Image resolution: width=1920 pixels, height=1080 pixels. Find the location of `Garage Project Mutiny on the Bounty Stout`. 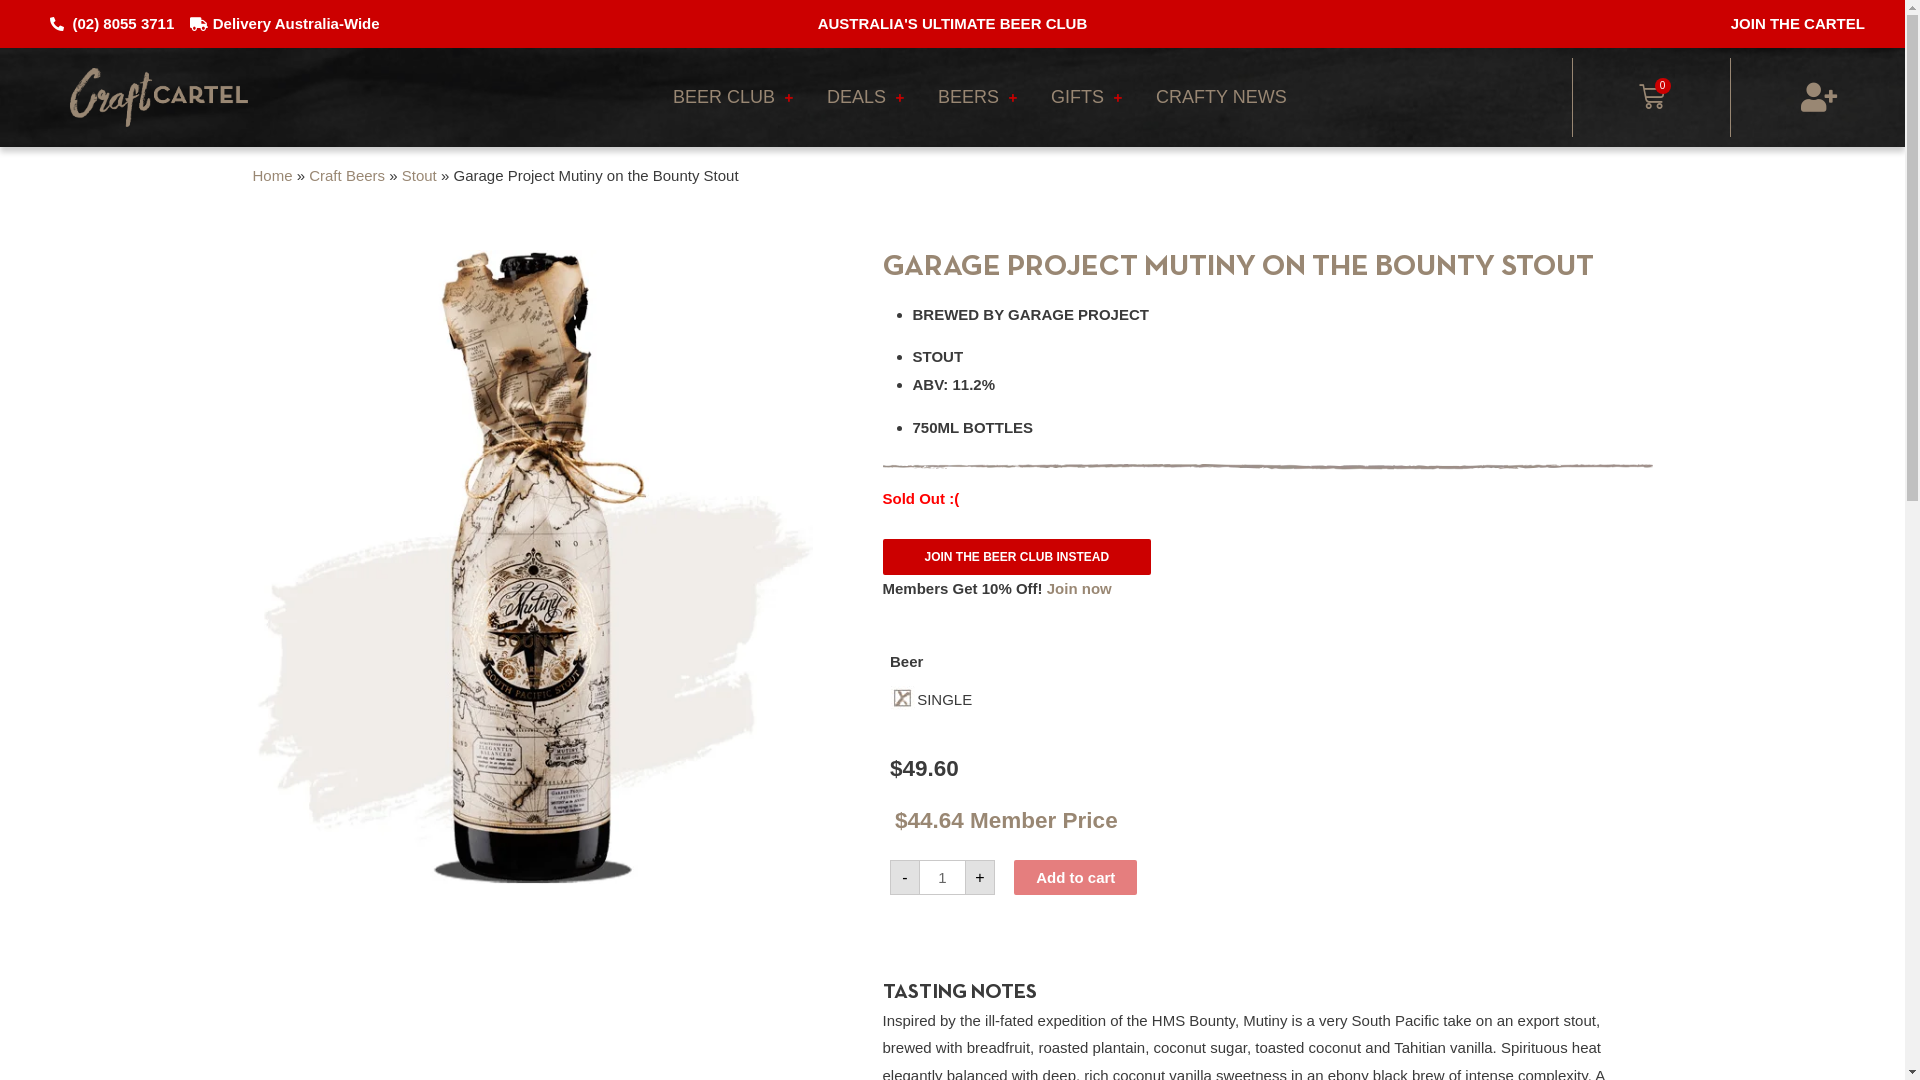

Garage Project Mutiny on the Bounty Stout is located at coordinates (532, 568).